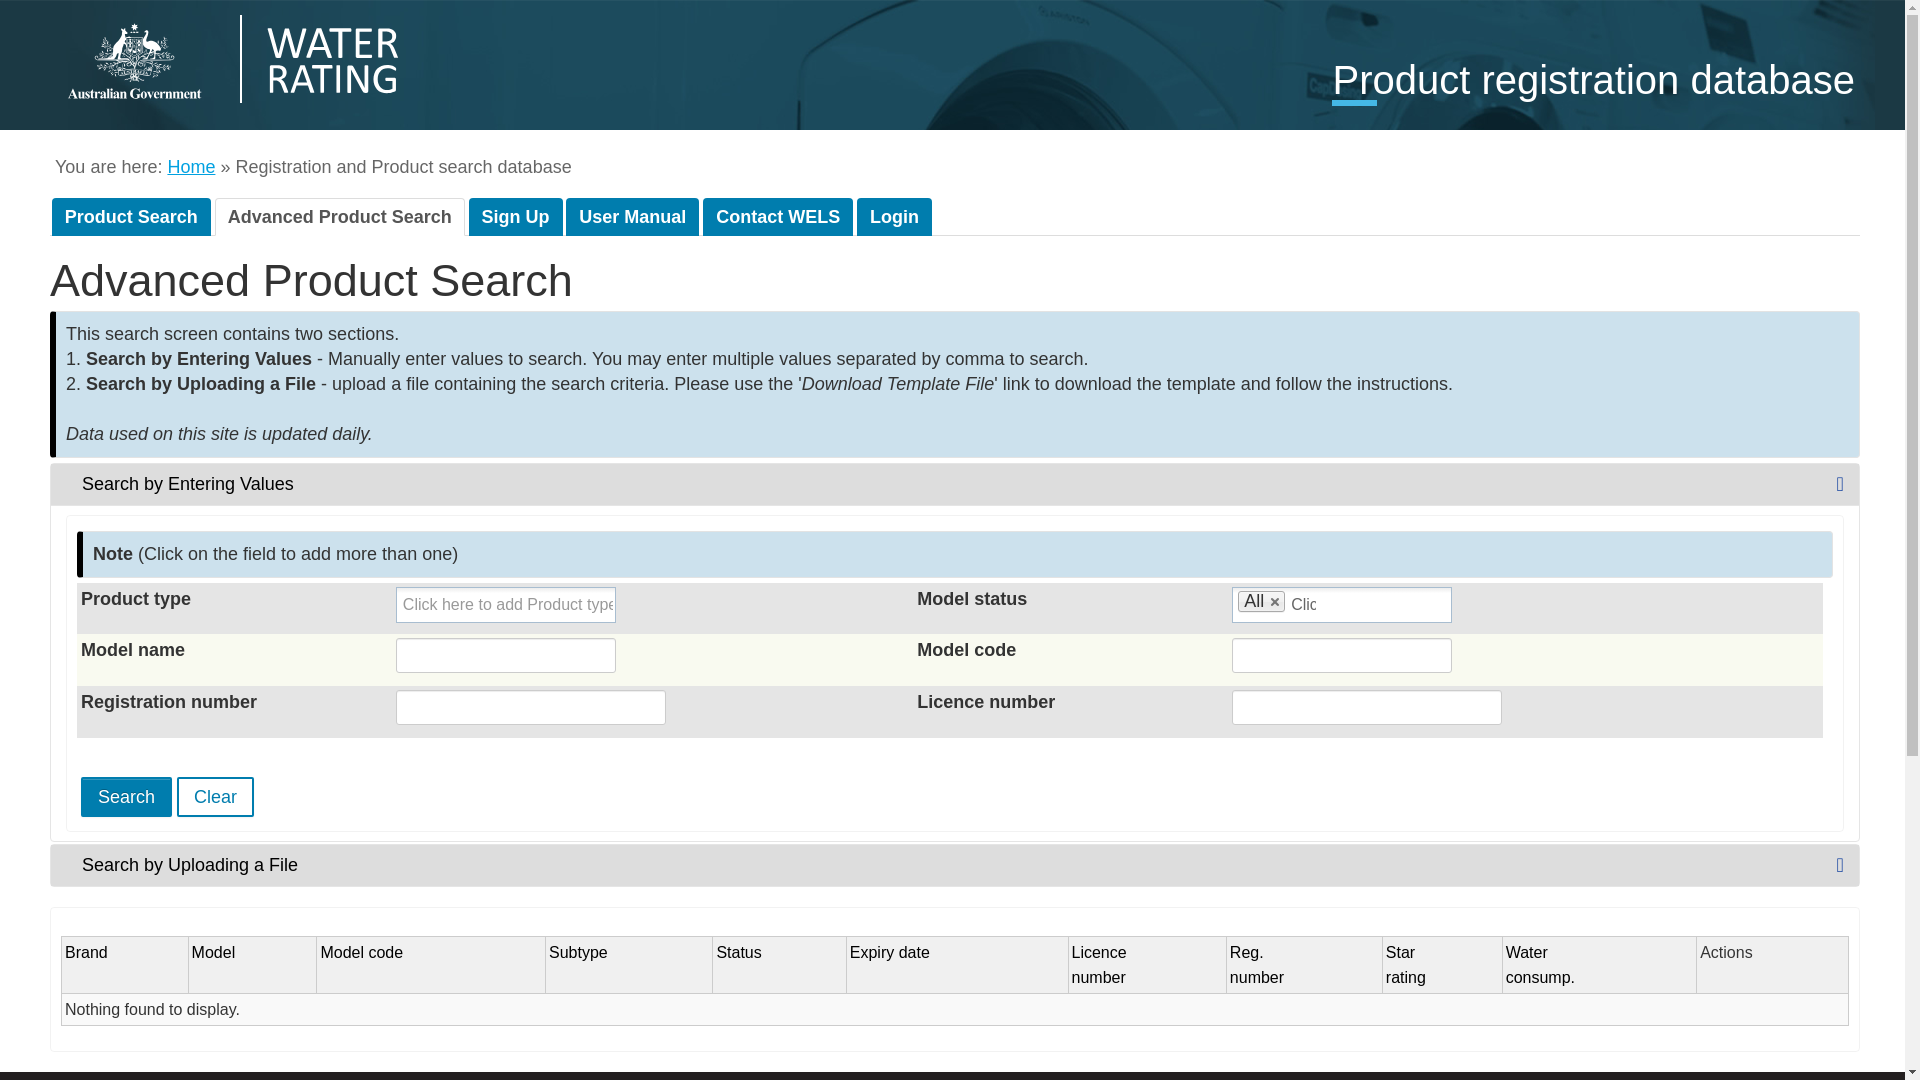 The height and width of the screenshot is (1080, 1920). Describe the element at coordinates (191, 166) in the screenshot. I see `Clear` at that location.